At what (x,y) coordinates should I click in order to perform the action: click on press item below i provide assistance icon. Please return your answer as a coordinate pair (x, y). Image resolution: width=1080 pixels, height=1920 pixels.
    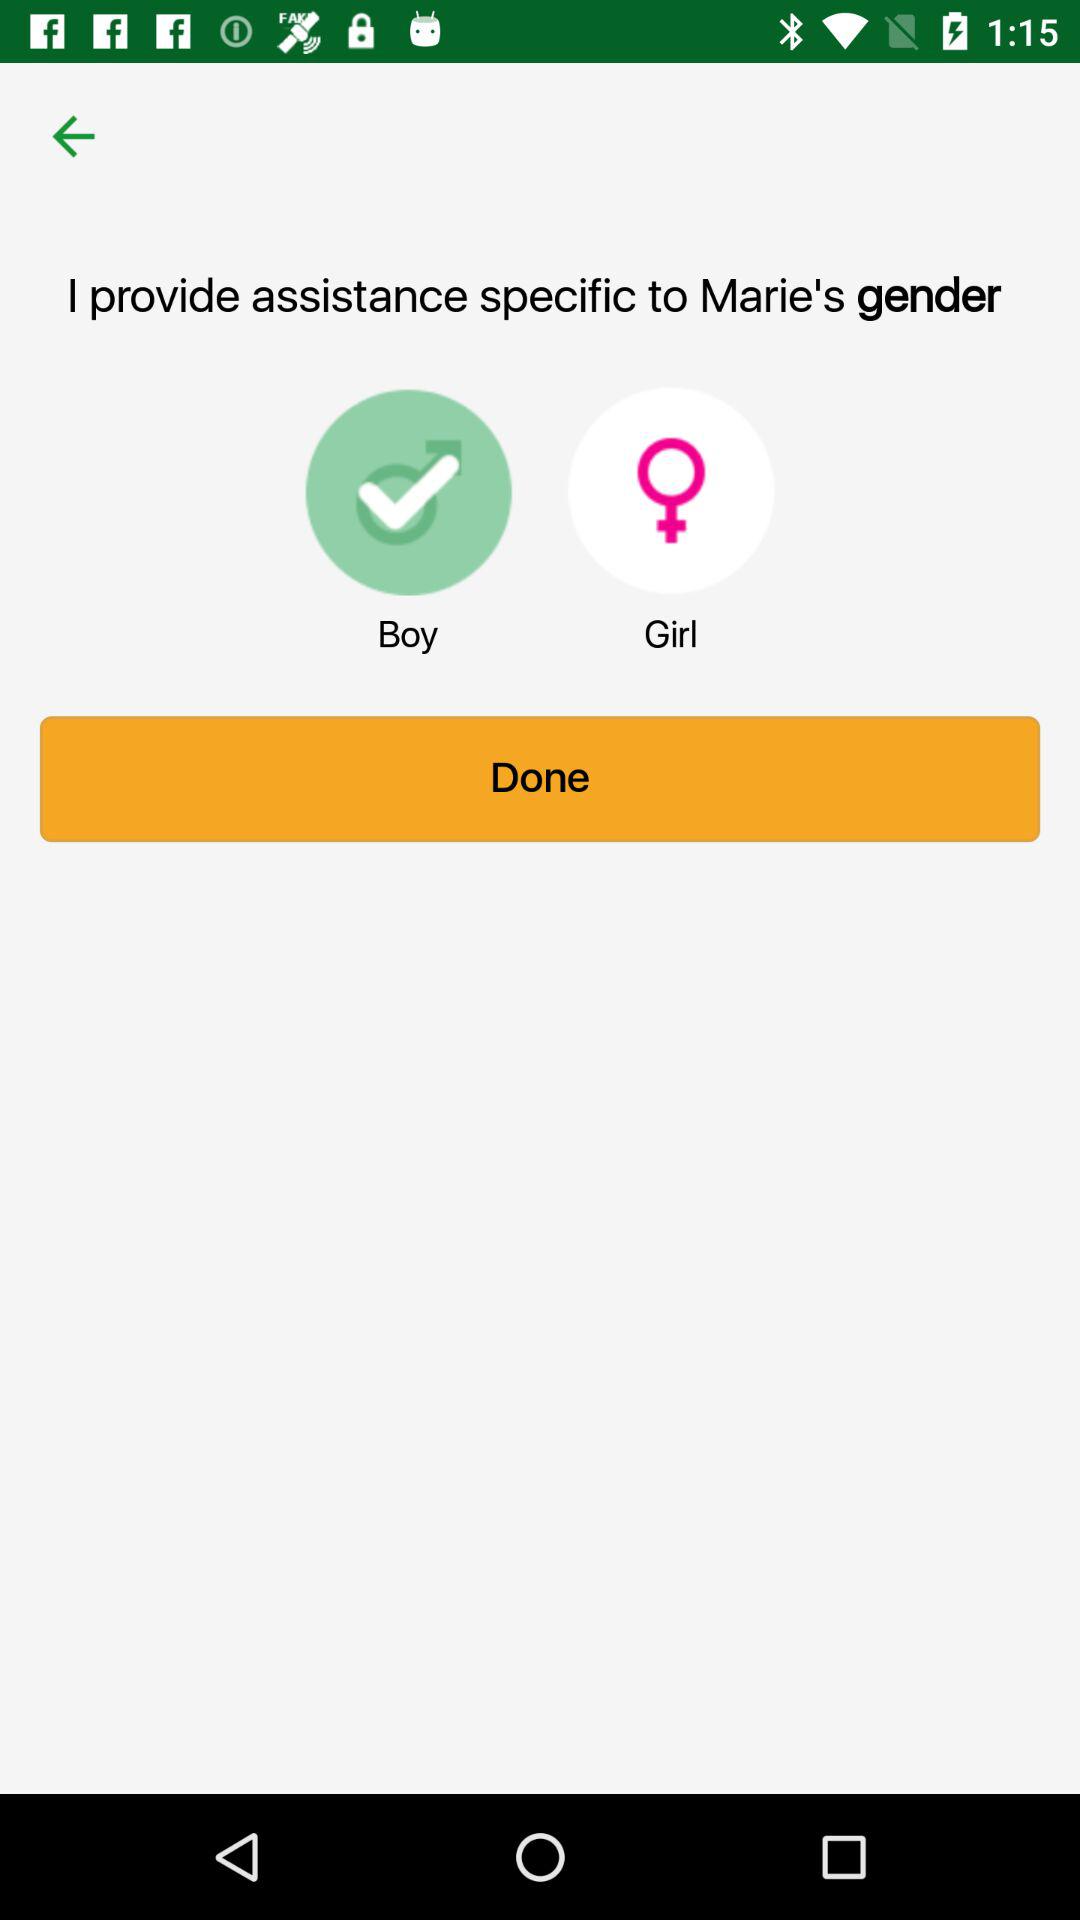
    Looking at the image, I should click on (408, 490).